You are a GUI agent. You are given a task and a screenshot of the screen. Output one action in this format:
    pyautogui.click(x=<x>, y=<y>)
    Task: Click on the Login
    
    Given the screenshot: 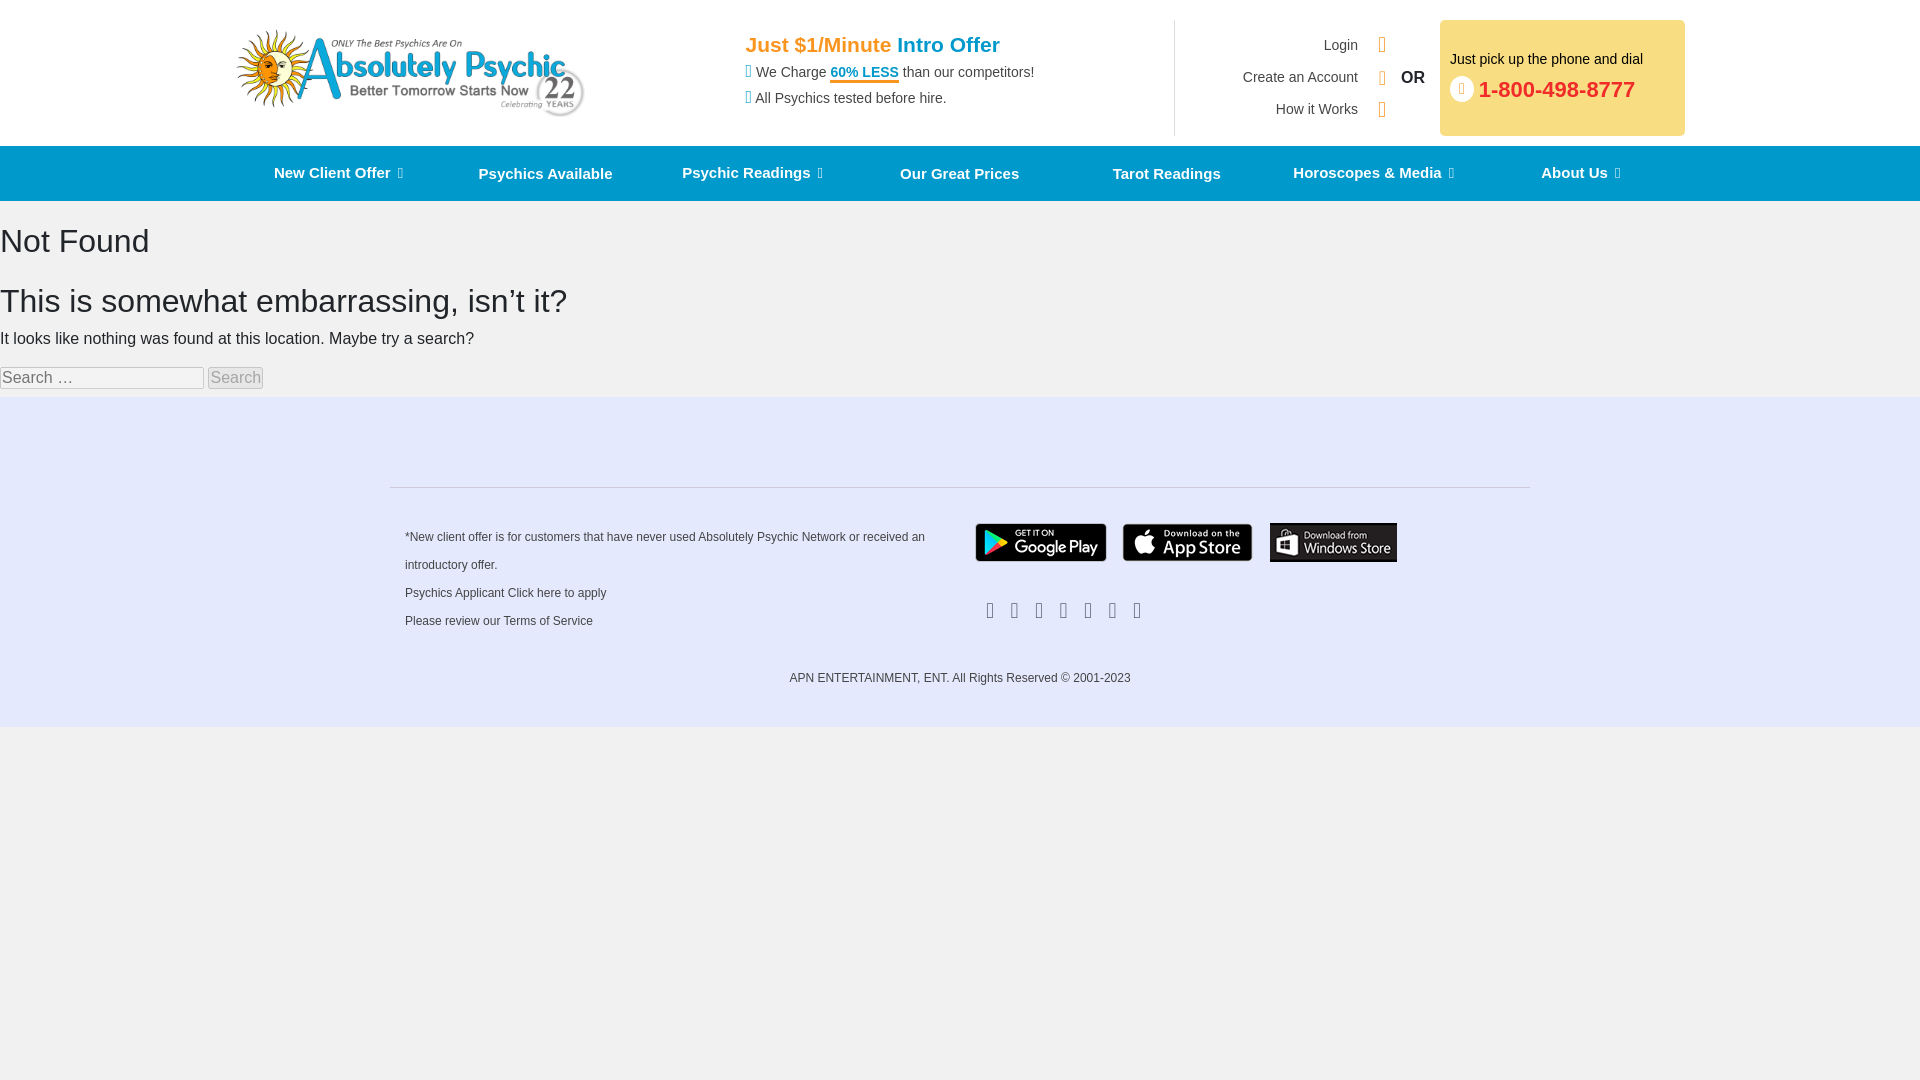 What is the action you would take?
    pyautogui.click(x=1300, y=78)
    